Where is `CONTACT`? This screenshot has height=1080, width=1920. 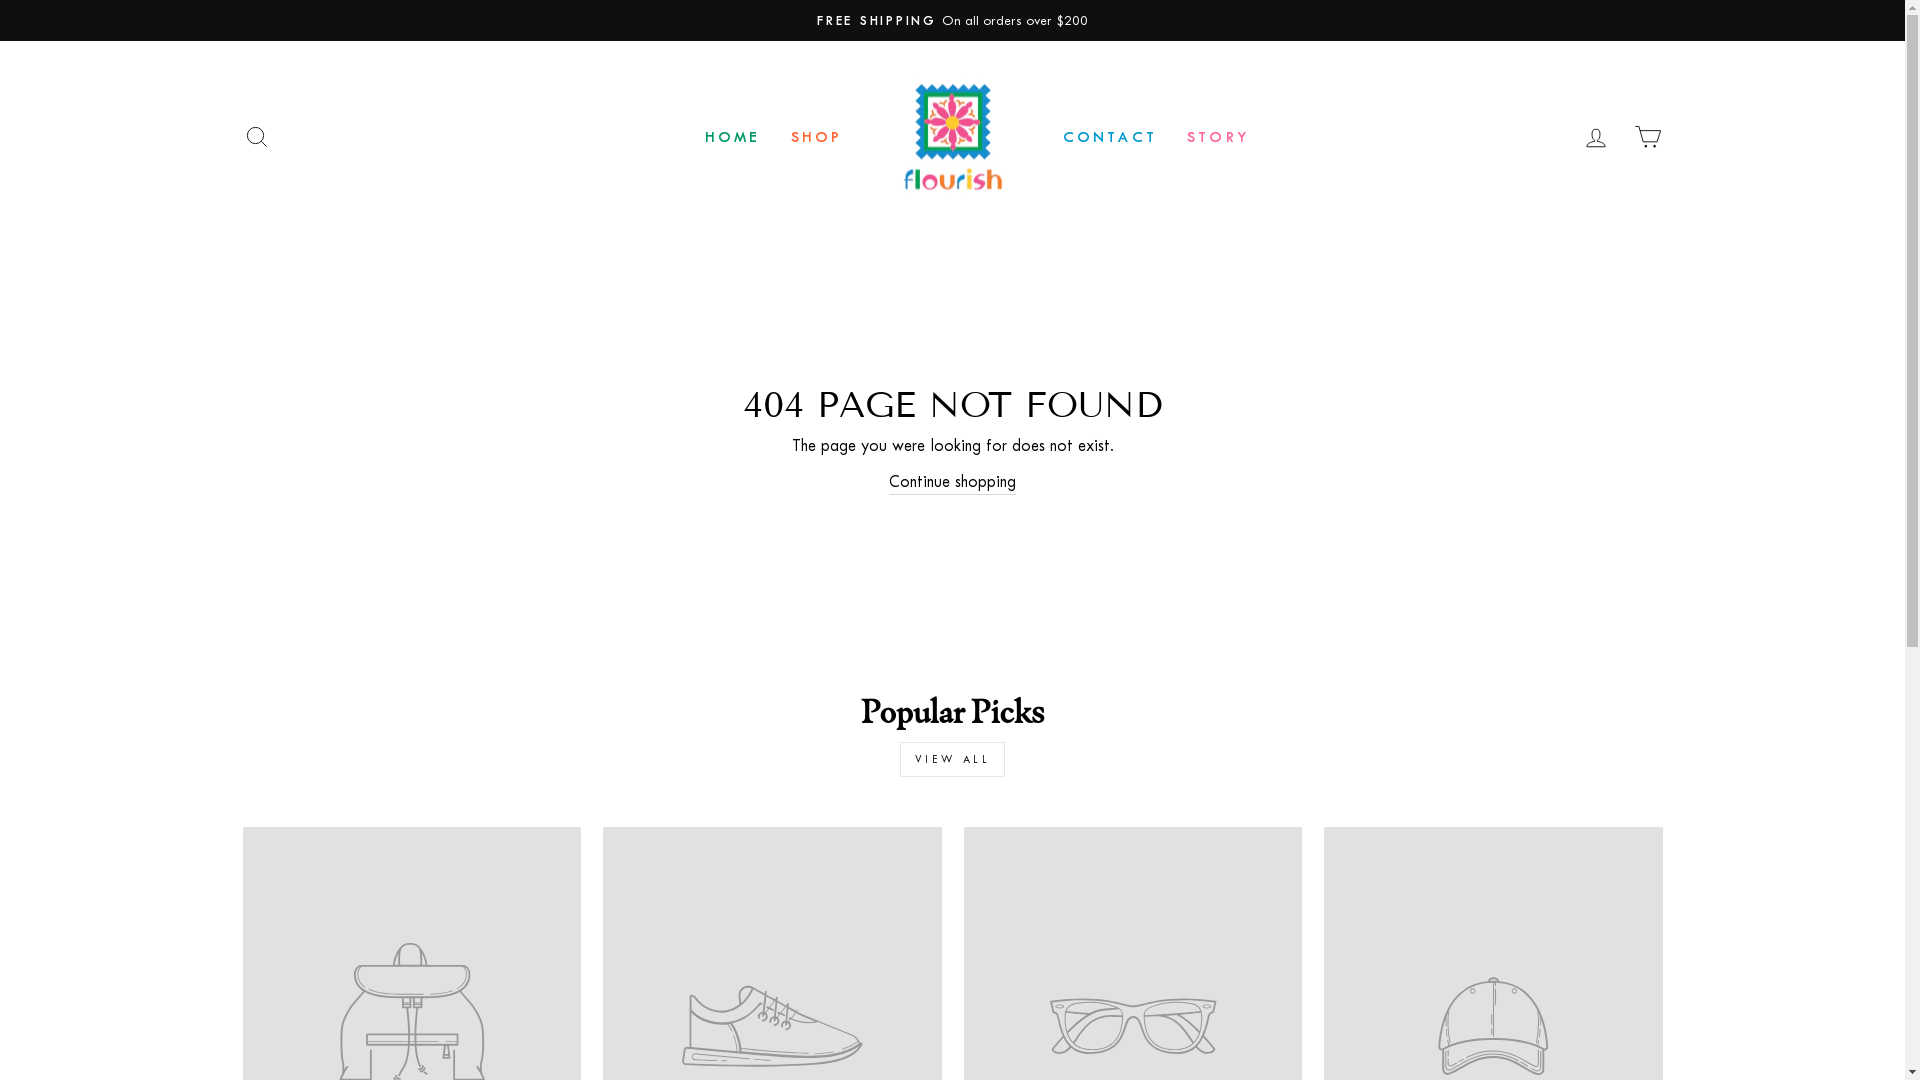
CONTACT is located at coordinates (1110, 136).